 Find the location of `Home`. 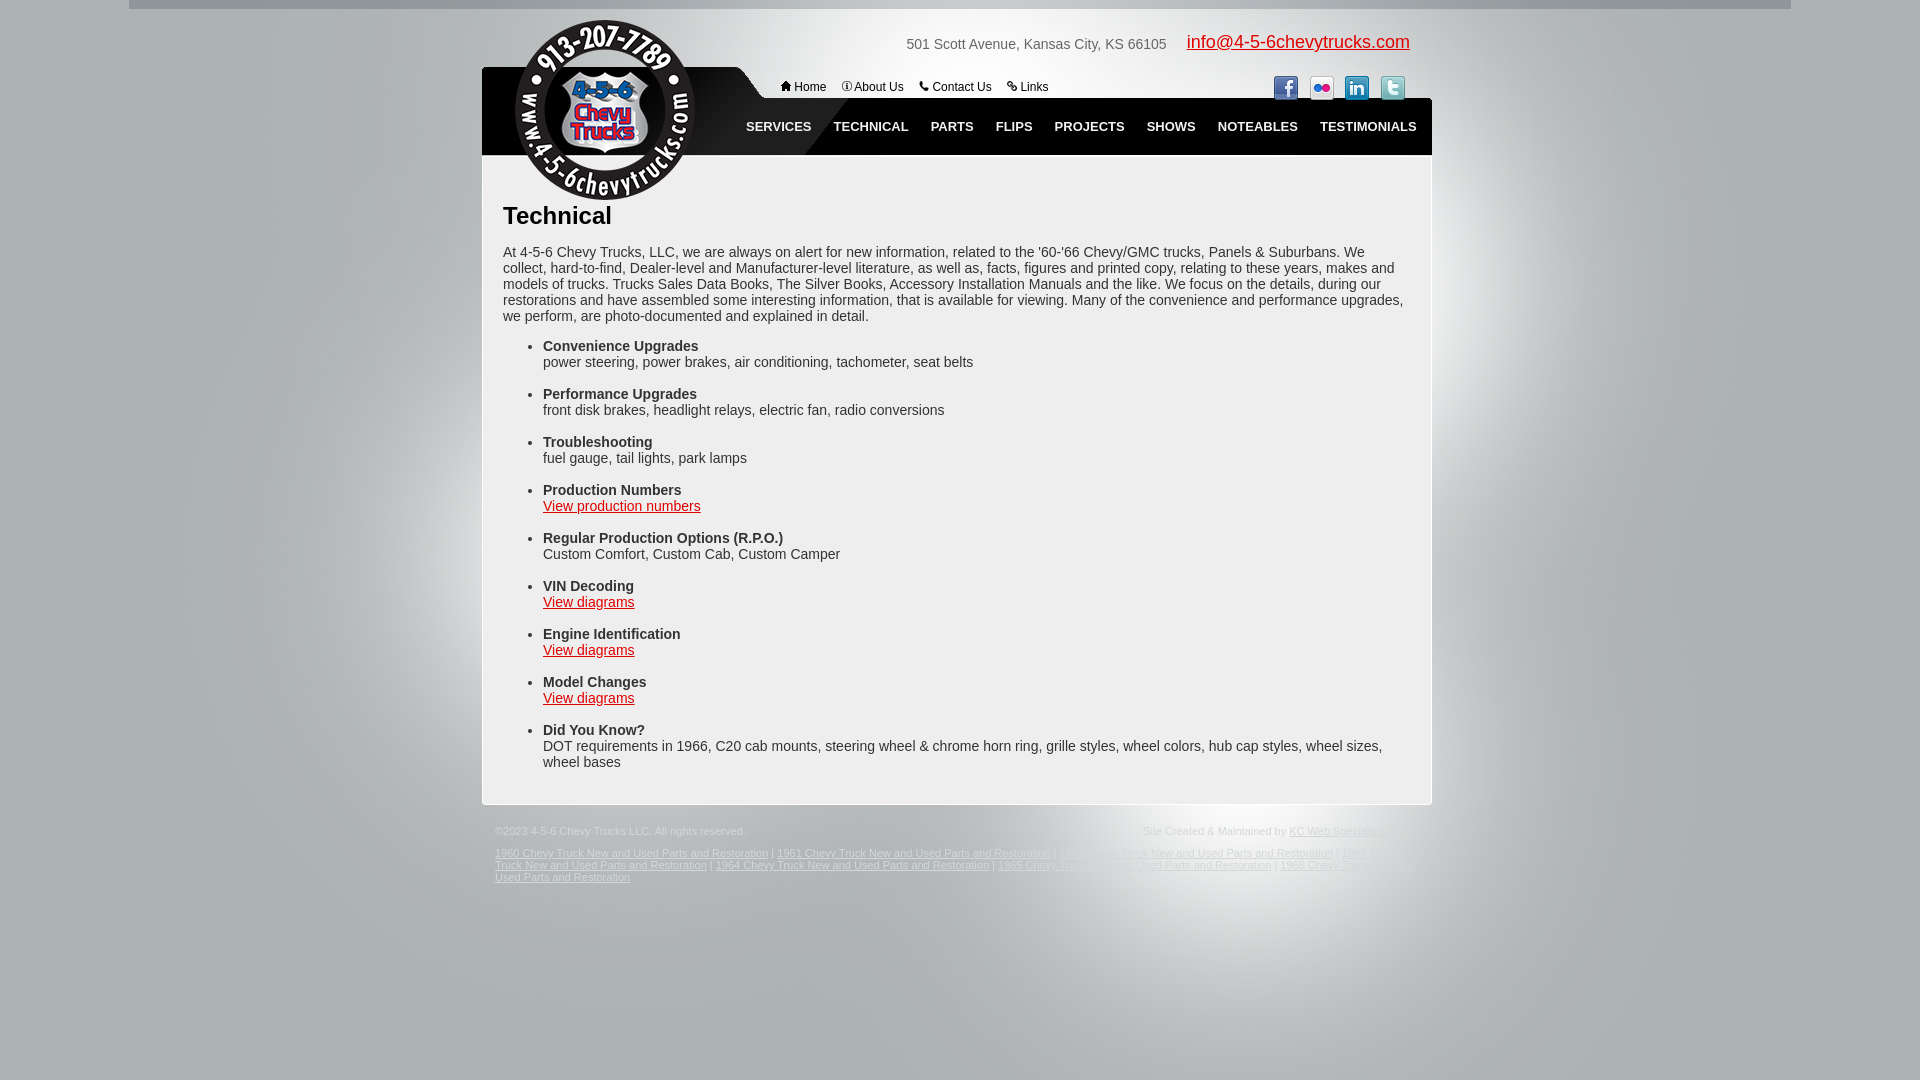

Home is located at coordinates (804, 87).